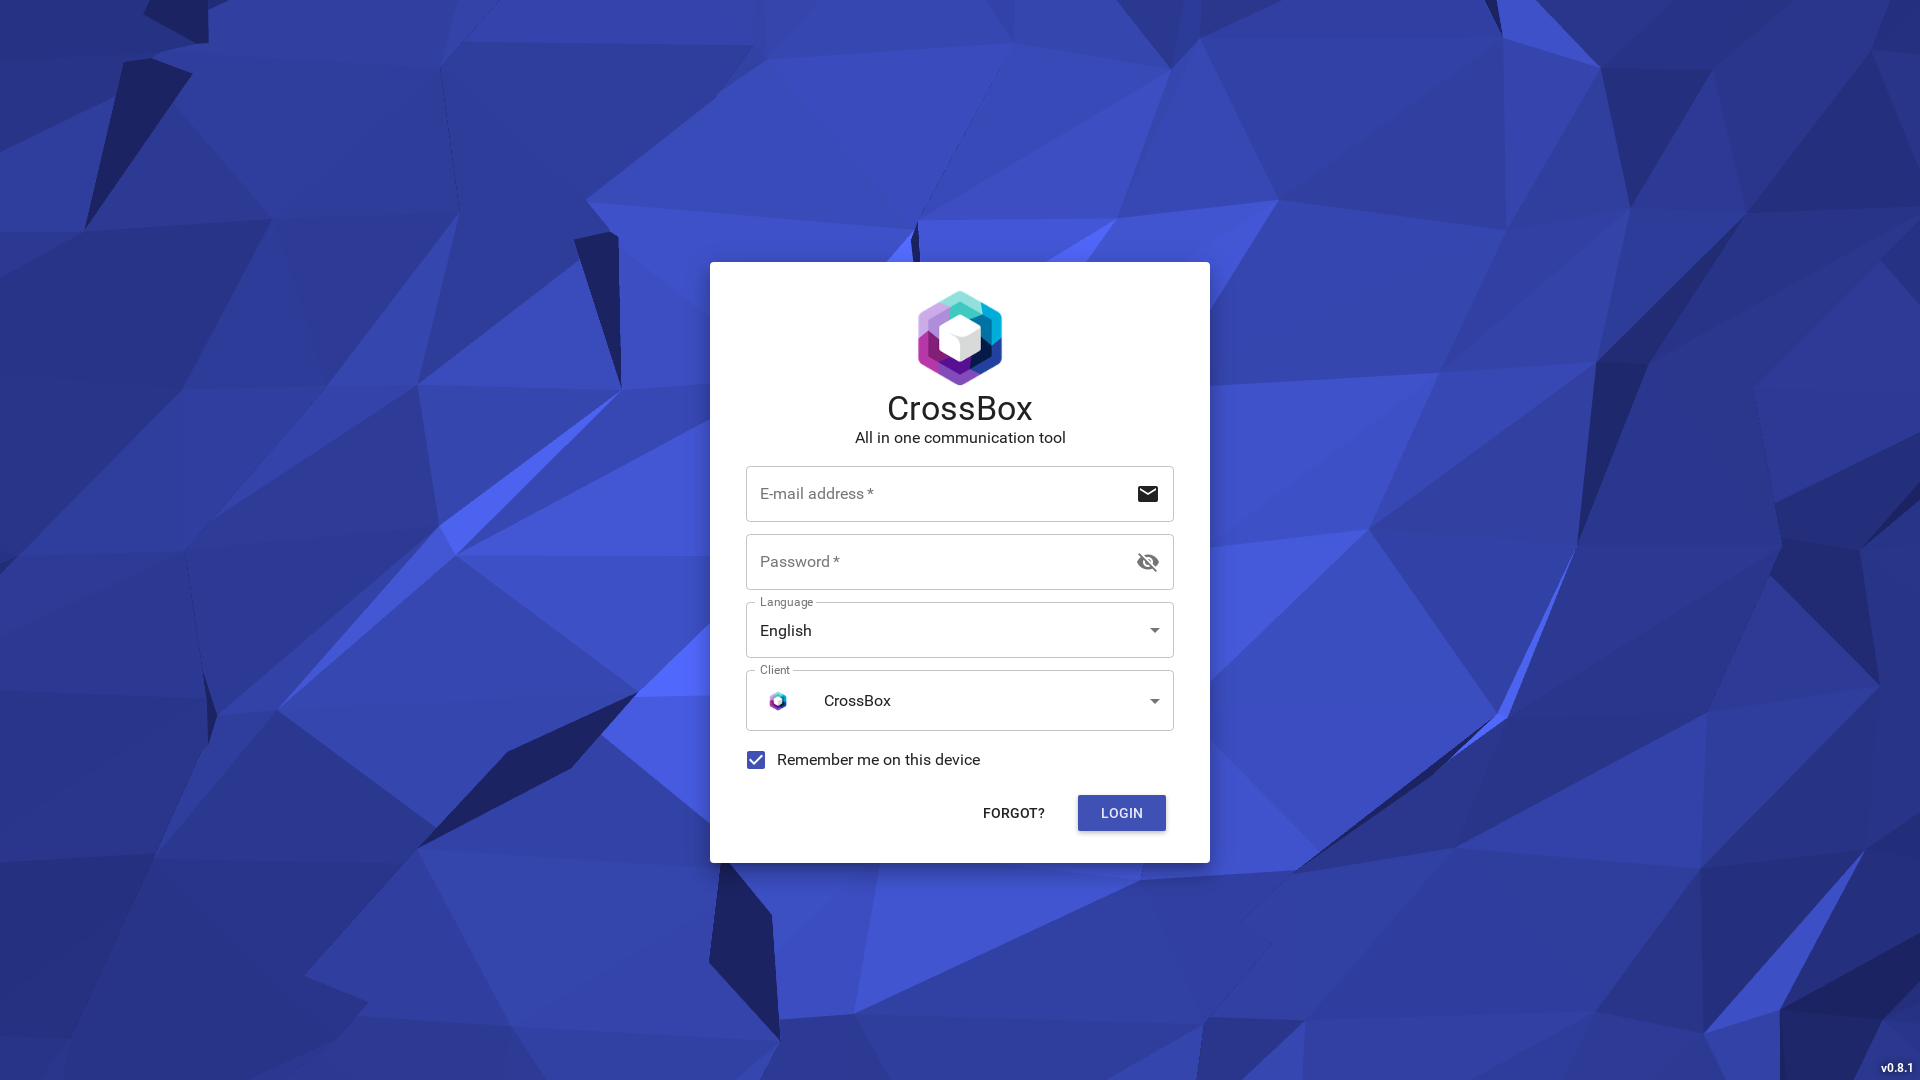 This screenshot has height=1080, width=1920. I want to click on LOGIN, so click(1122, 813).